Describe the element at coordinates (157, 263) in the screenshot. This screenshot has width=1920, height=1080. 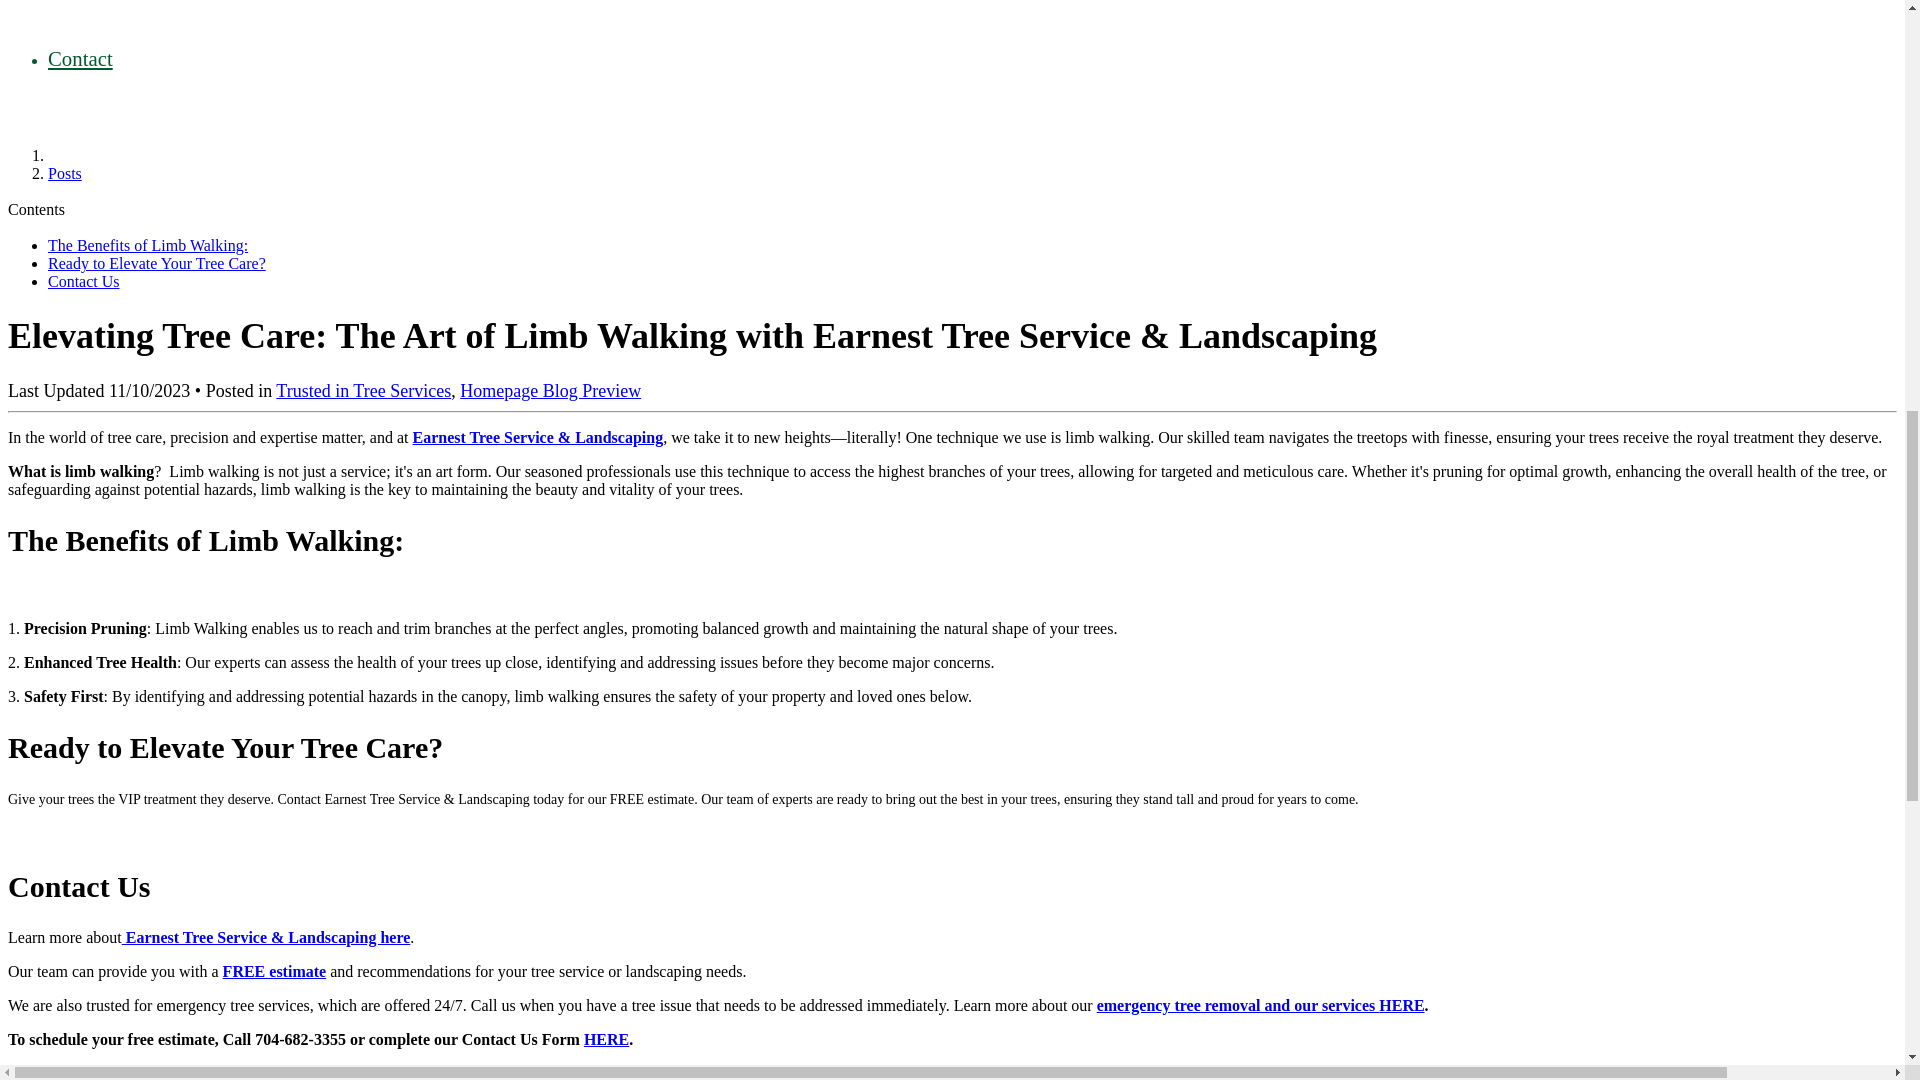
I see `Ready to Elevate Your Tree Care?` at that location.